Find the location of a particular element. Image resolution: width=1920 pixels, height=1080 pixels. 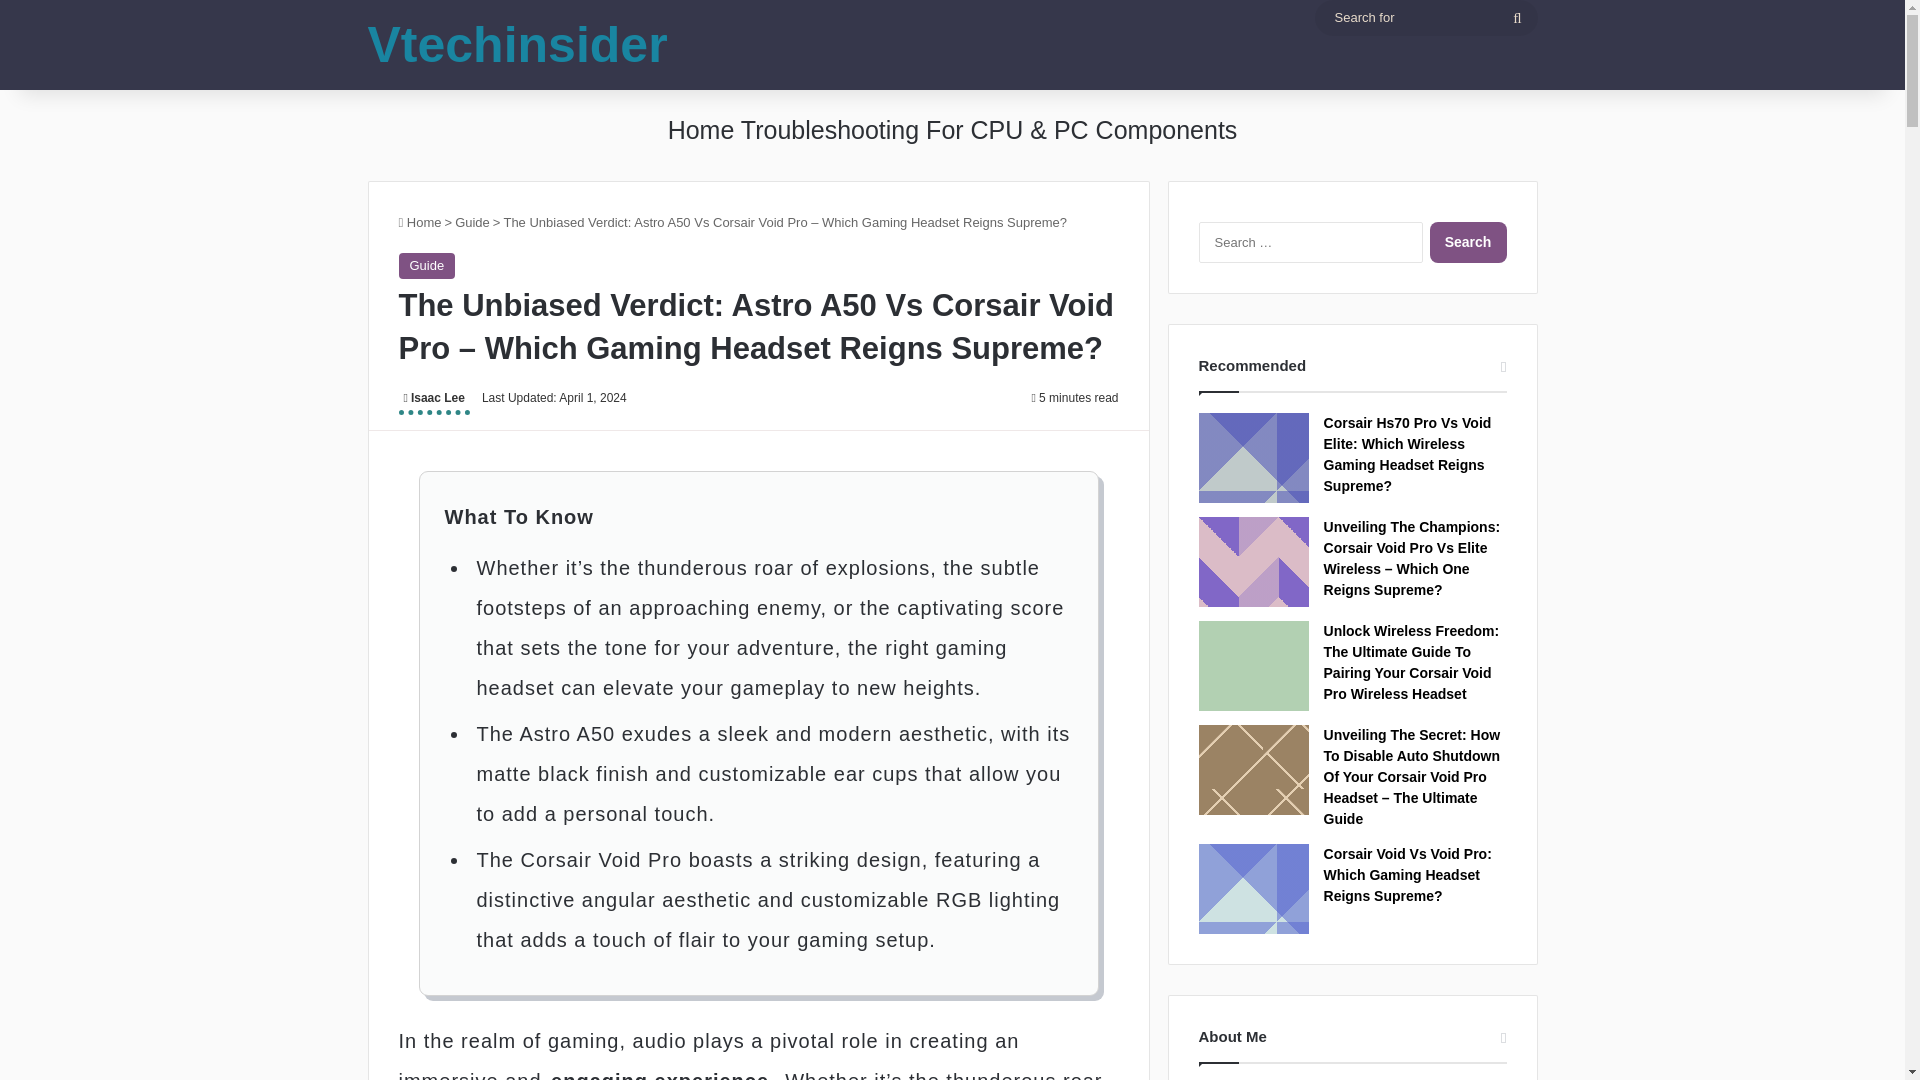

Vtechinsider is located at coordinates (518, 45).